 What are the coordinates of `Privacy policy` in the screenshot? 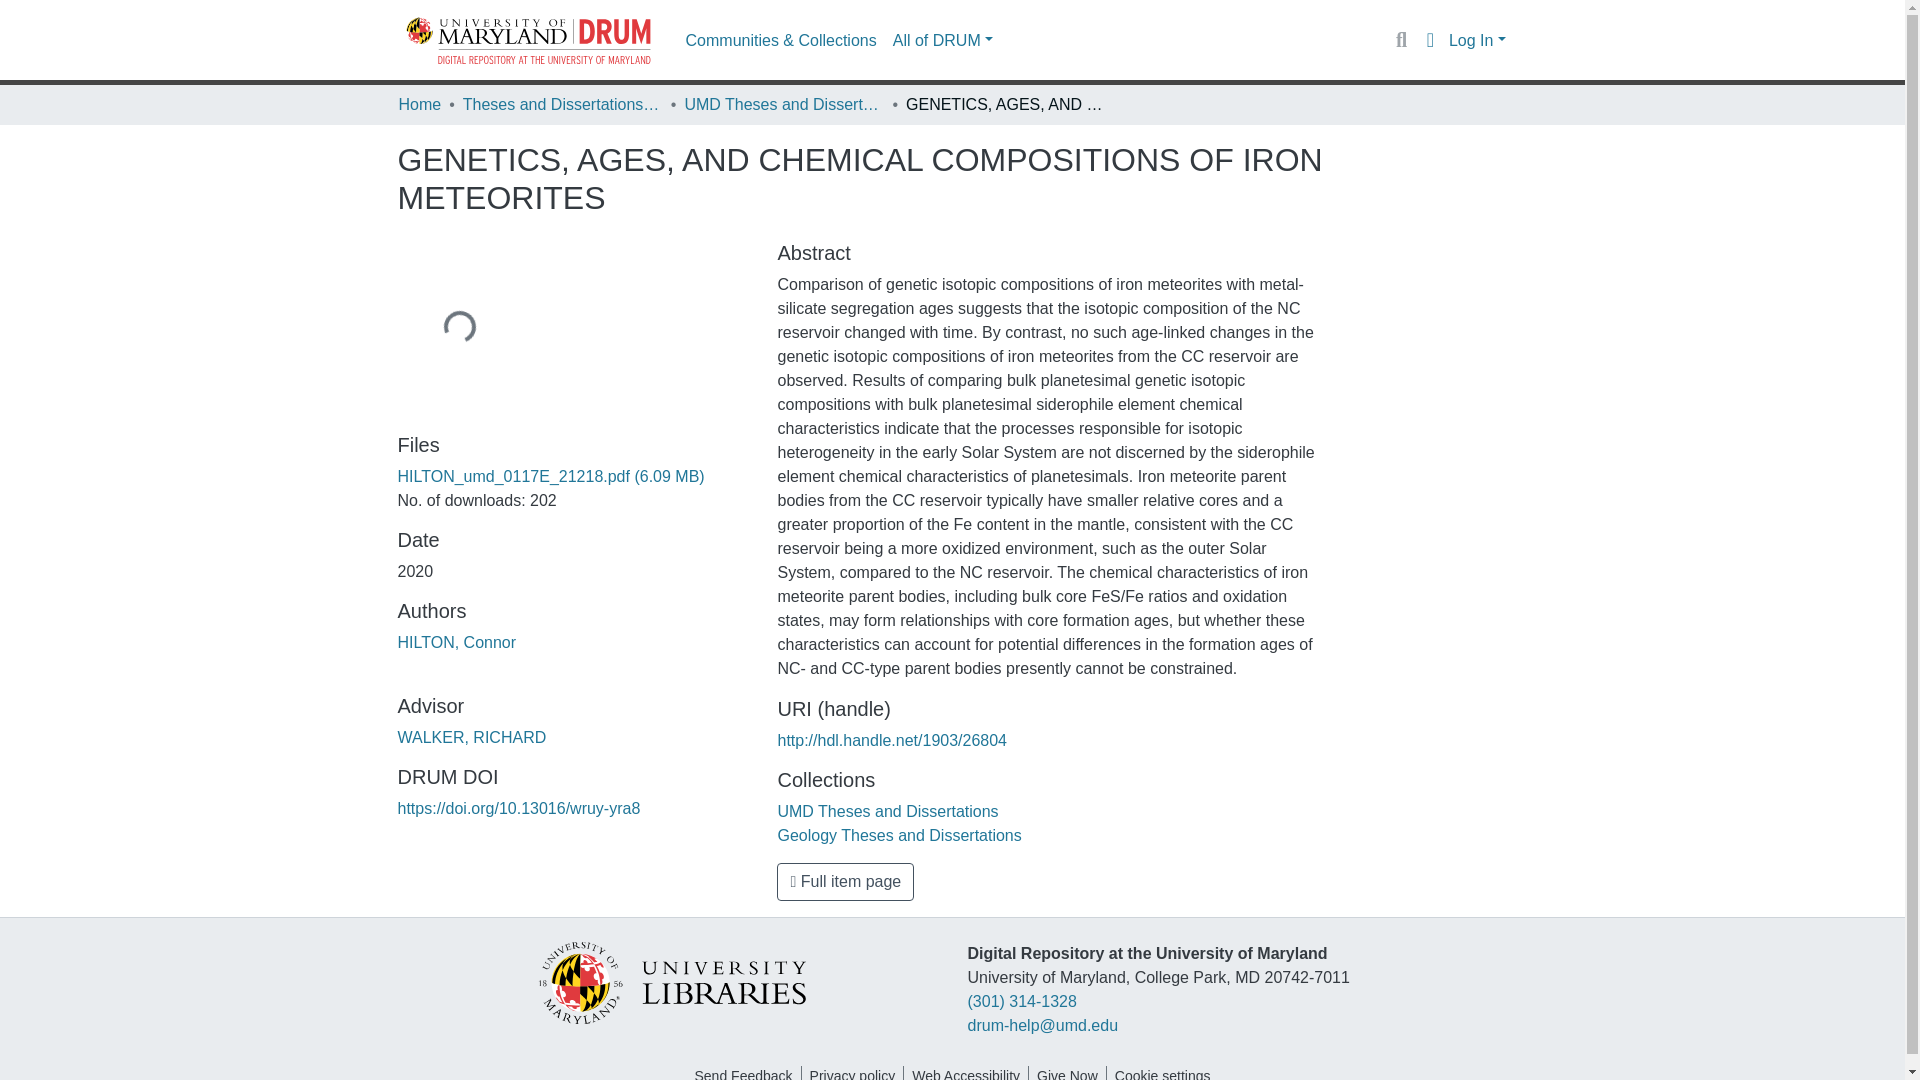 It's located at (853, 1072).